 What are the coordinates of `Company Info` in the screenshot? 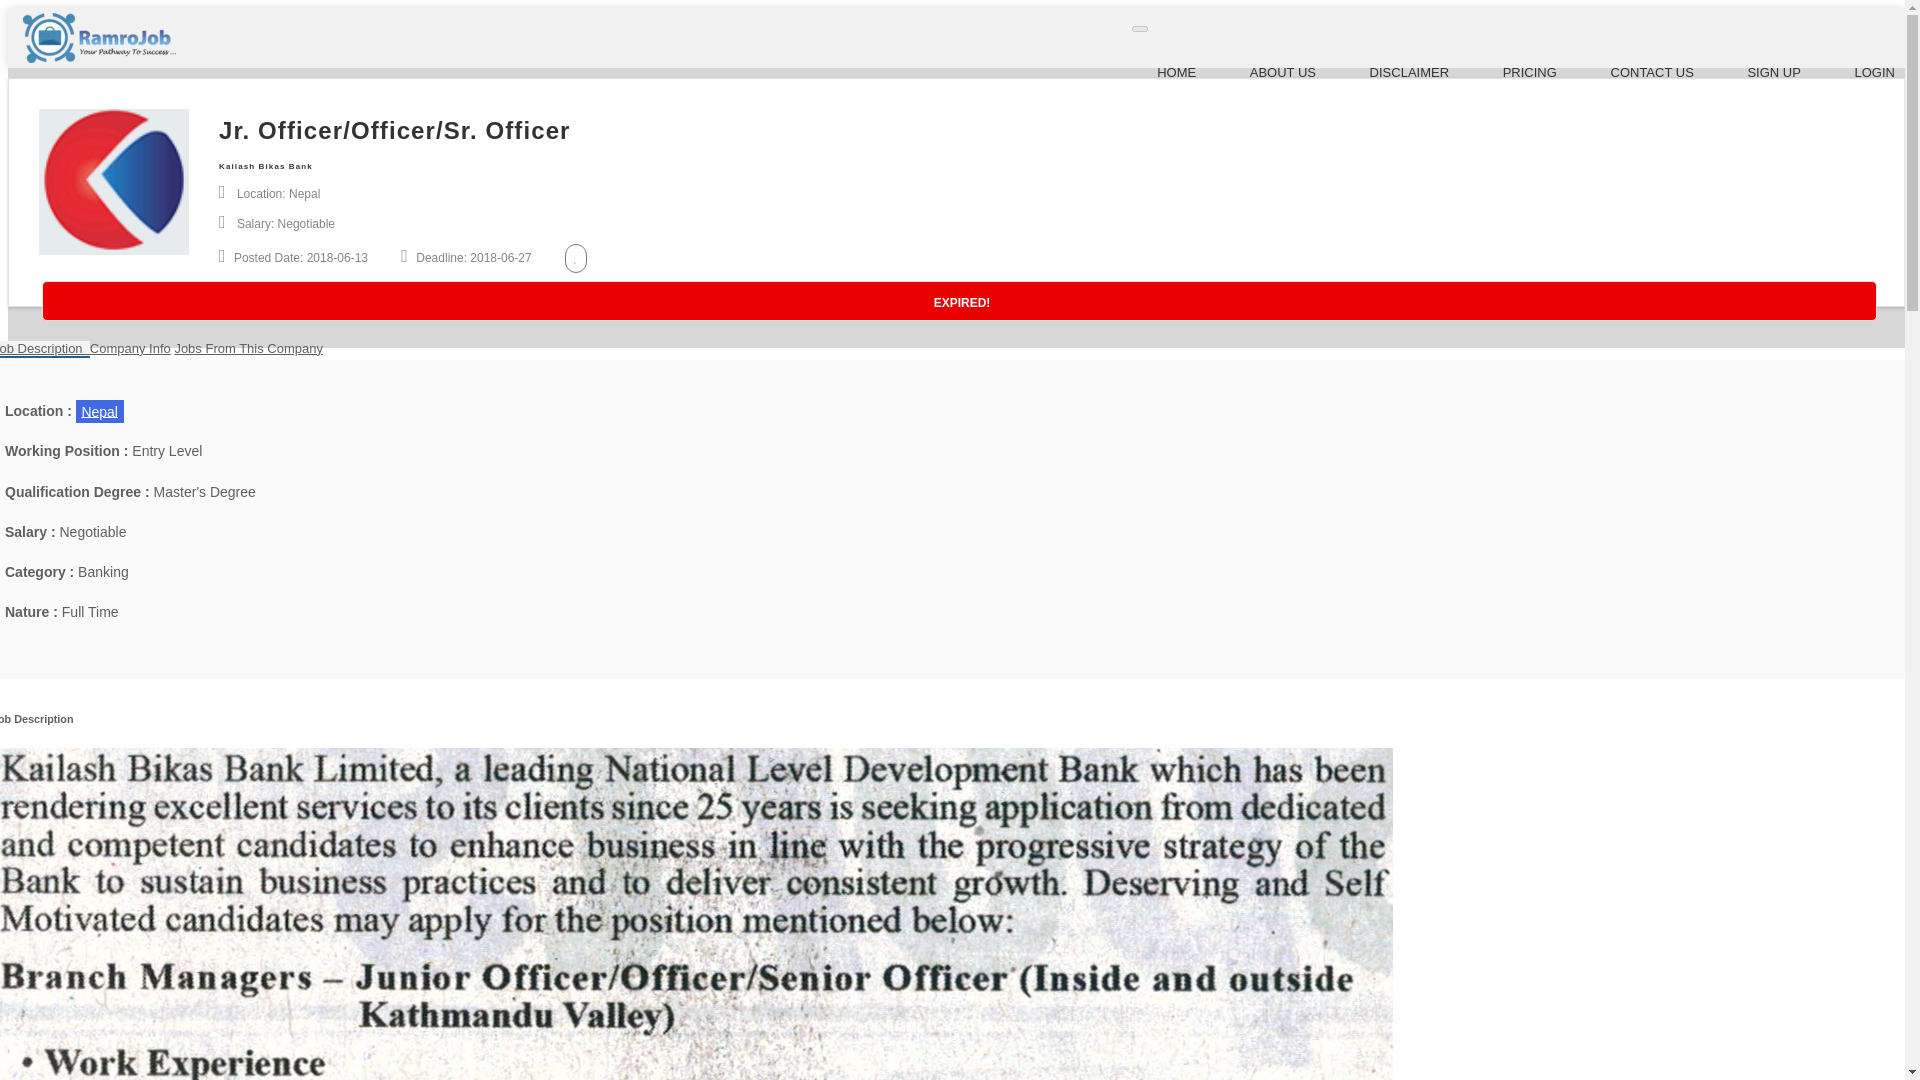 It's located at (130, 348).